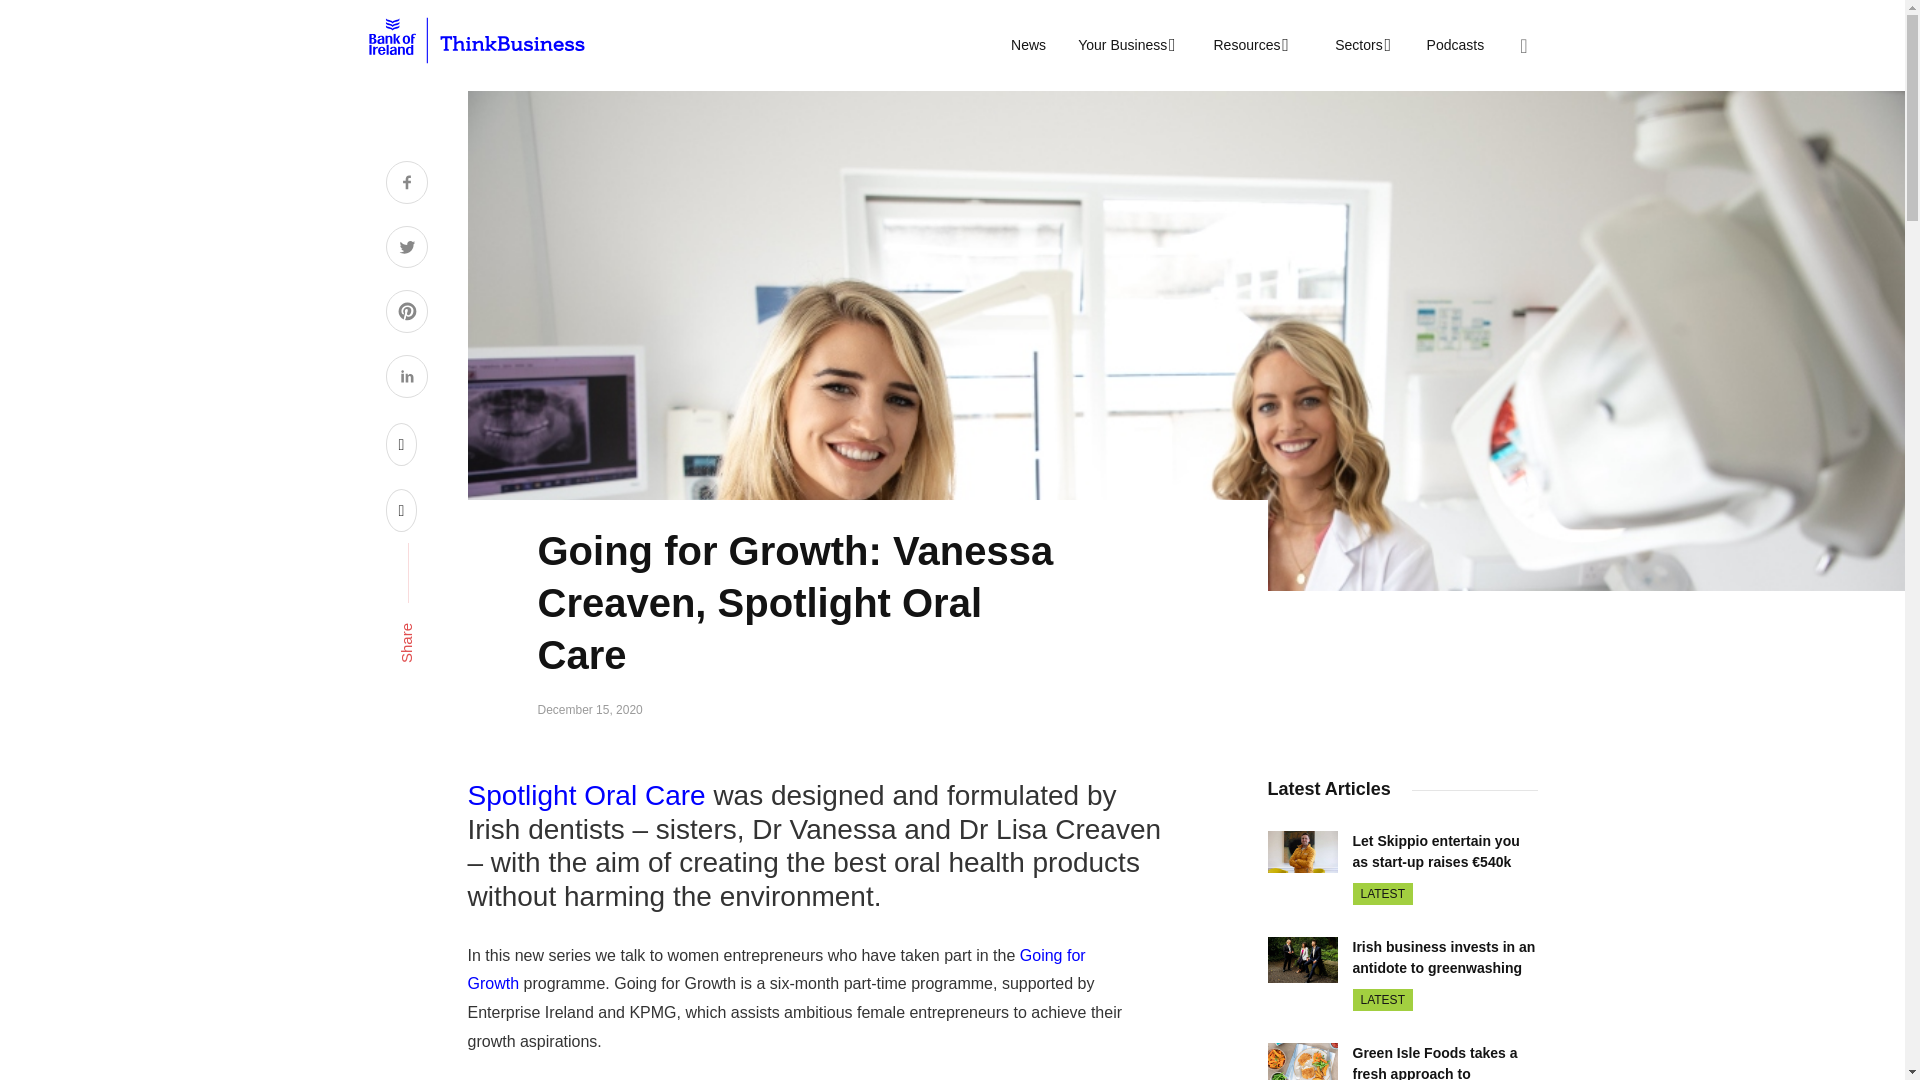 This screenshot has width=1920, height=1080. I want to click on Share on Linkedin, so click(406, 378).